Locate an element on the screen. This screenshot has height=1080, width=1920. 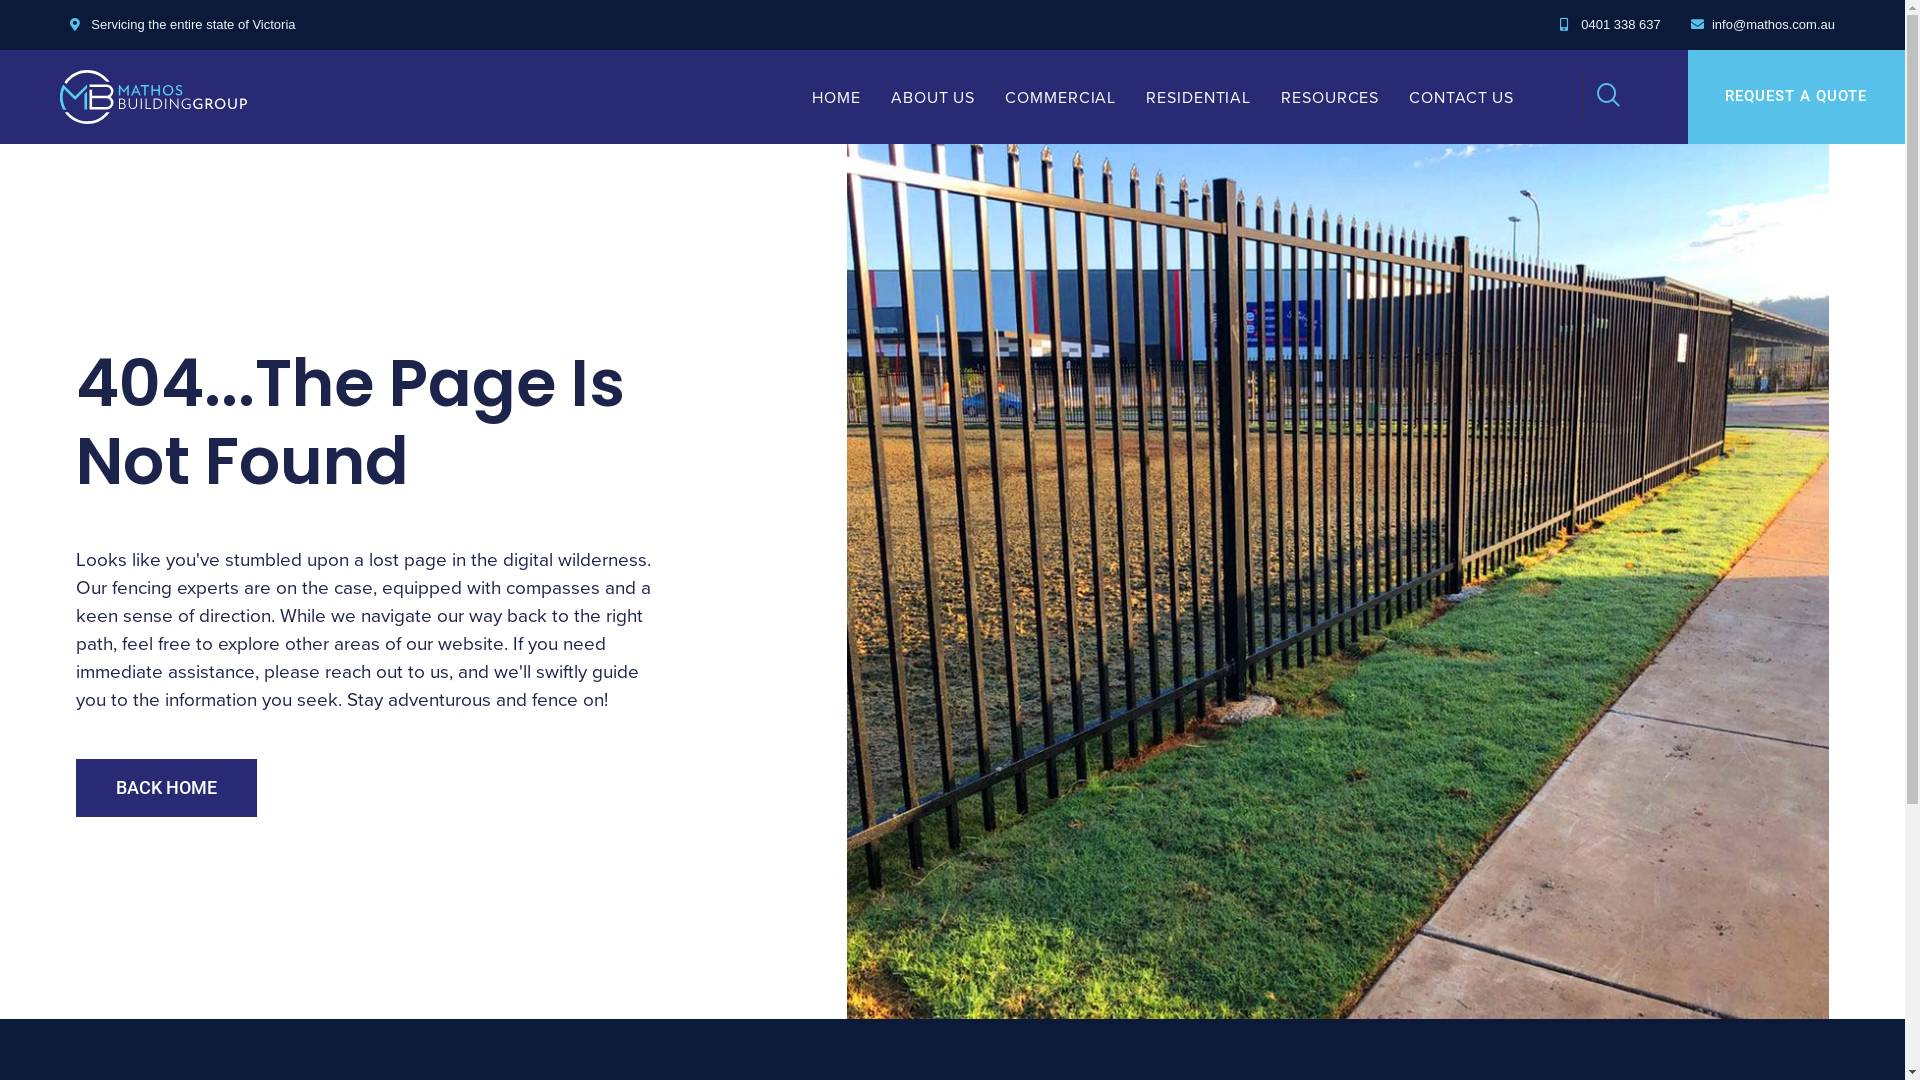
0401 338 637 is located at coordinates (1610, 25).